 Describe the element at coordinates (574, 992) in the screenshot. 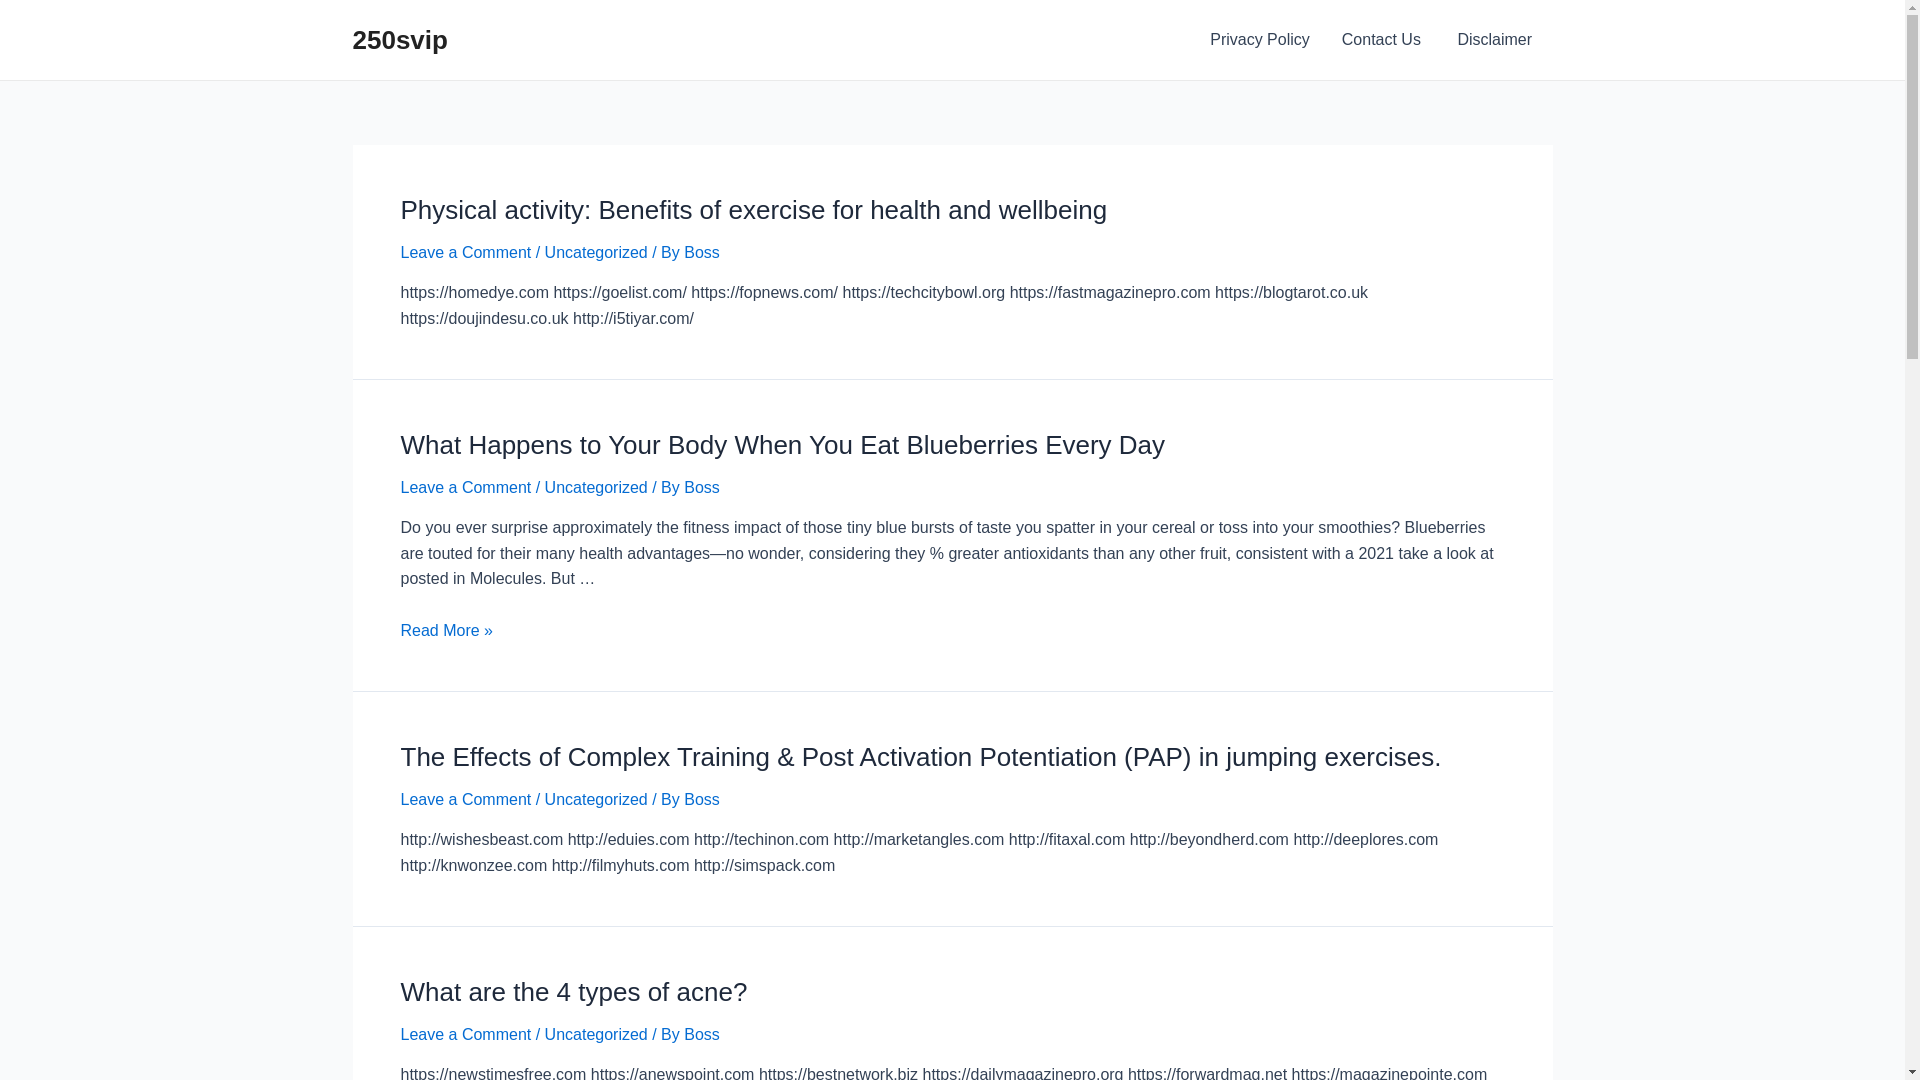

I see `What are the 4 types of acne?` at that location.